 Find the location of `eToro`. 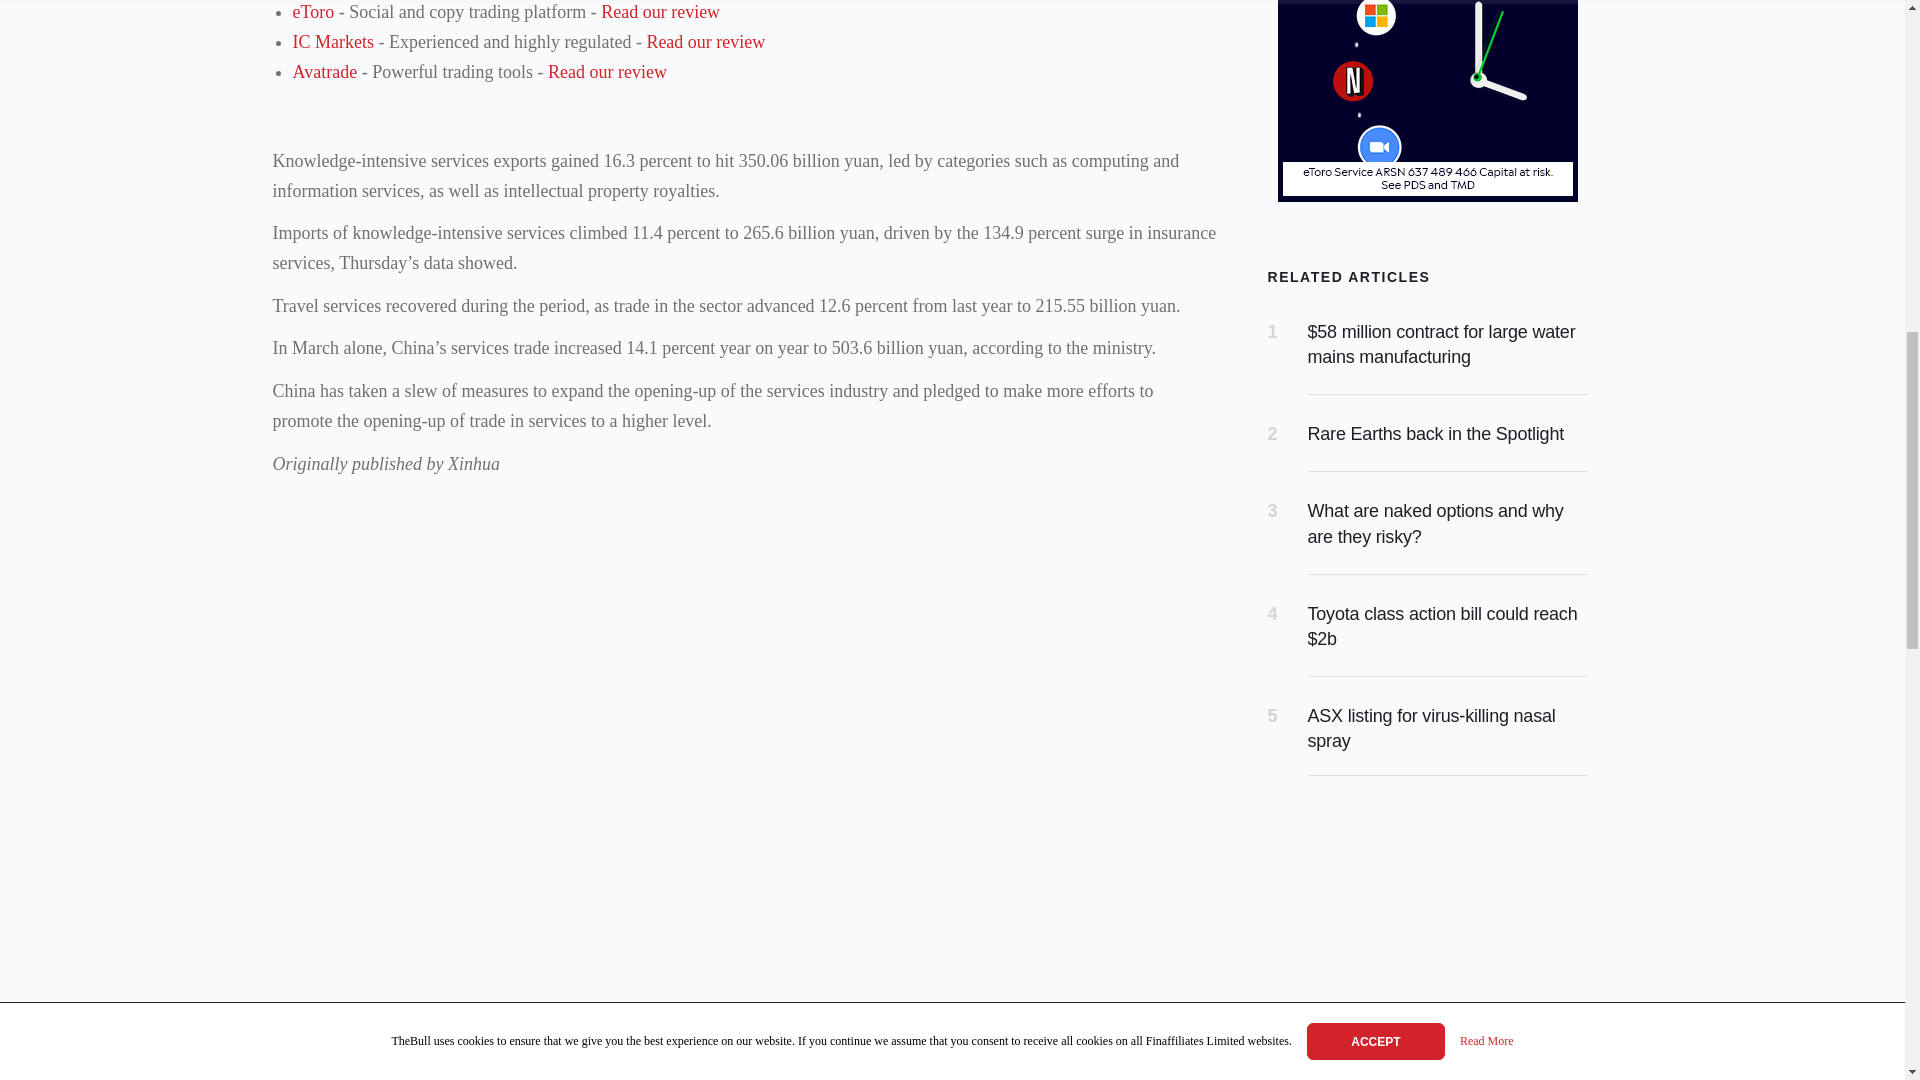

eToro is located at coordinates (312, 12).